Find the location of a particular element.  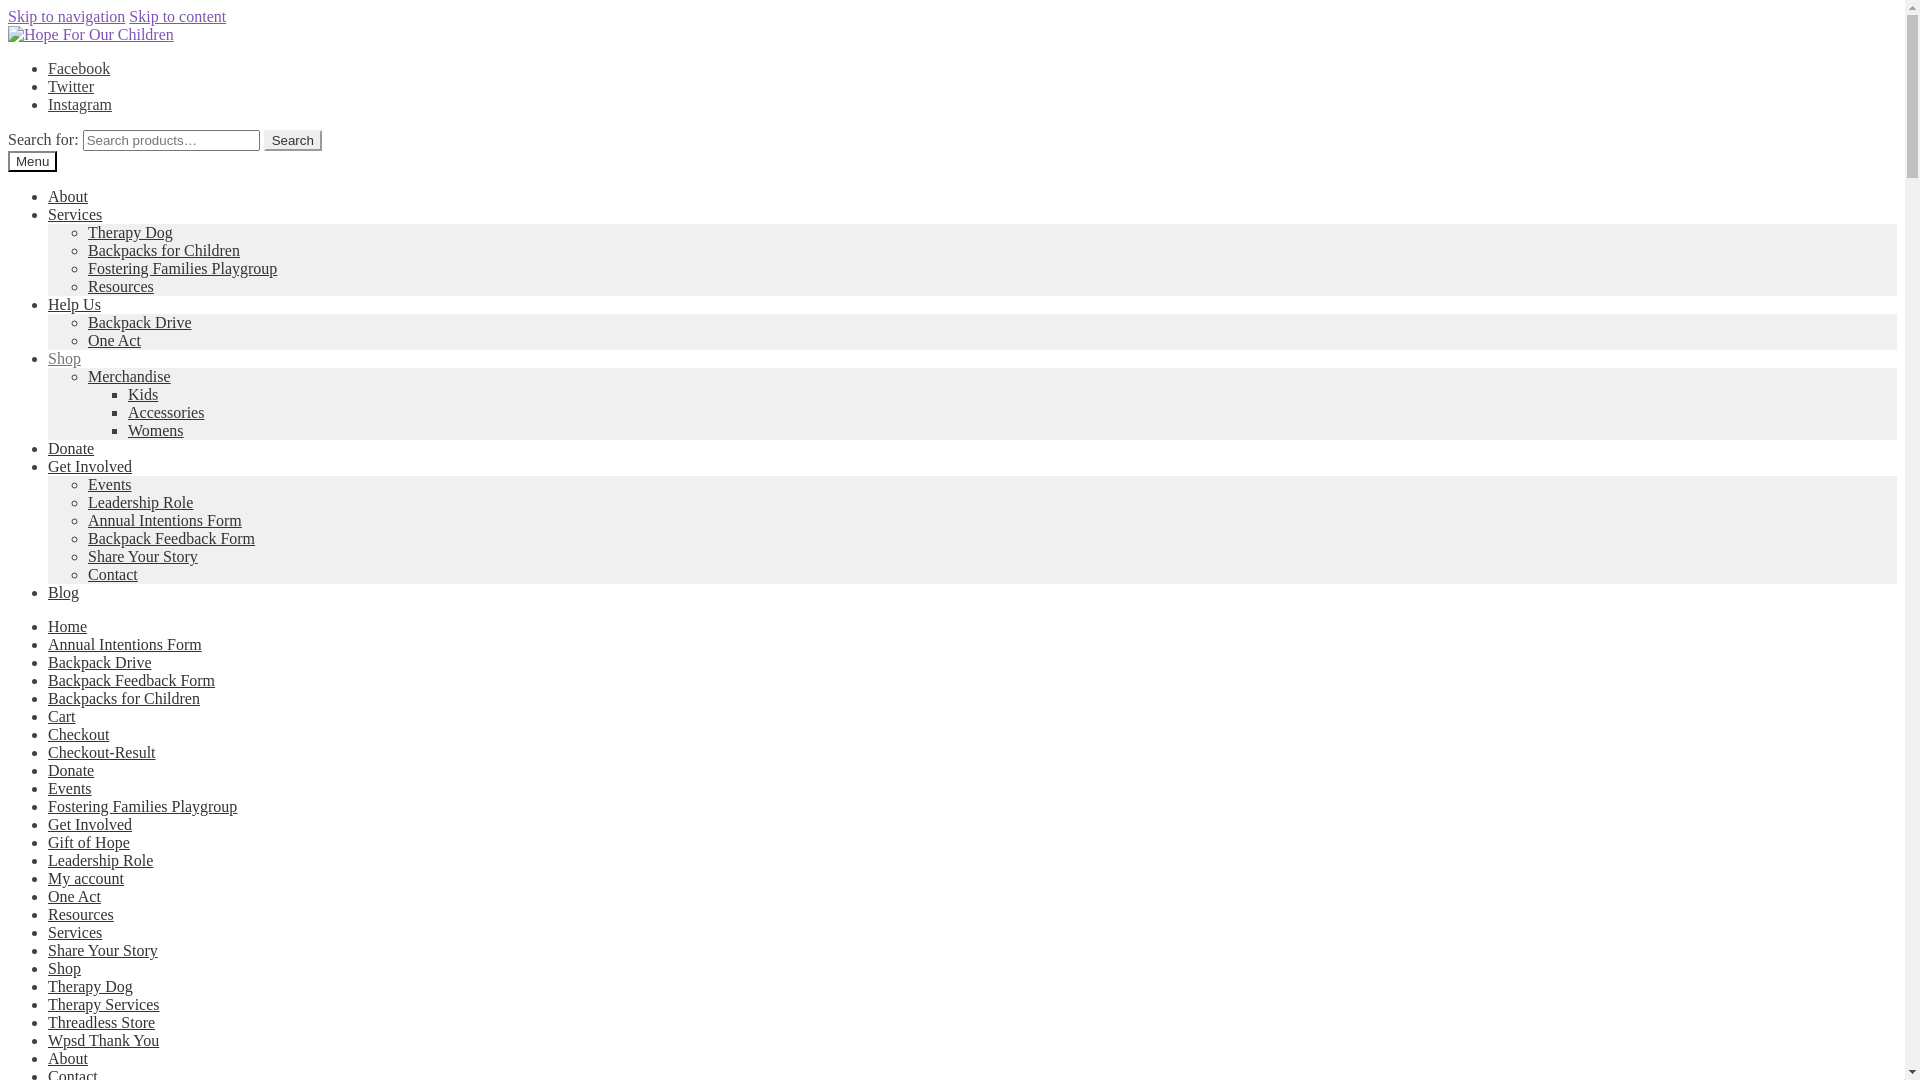

Wpsd Thank You is located at coordinates (104, 1040).